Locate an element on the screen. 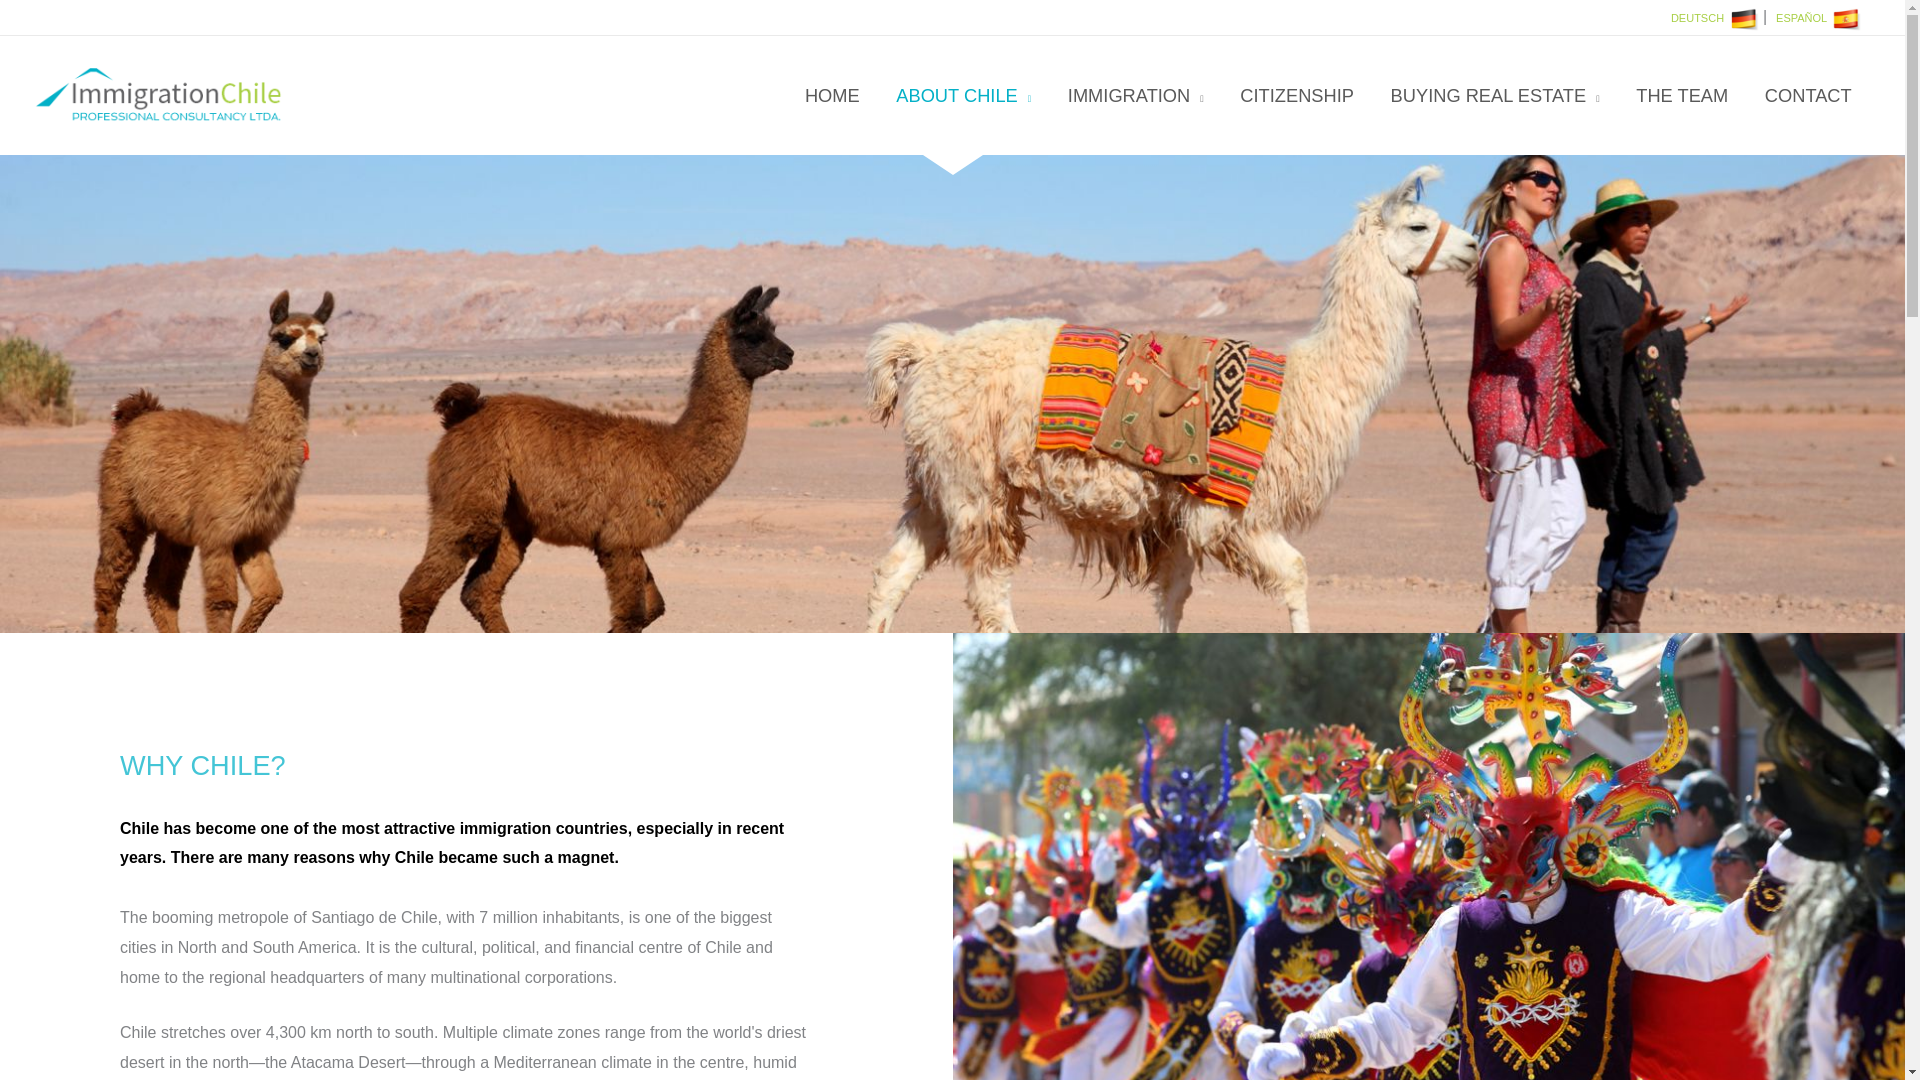 This screenshot has width=1920, height=1080. HOME is located at coordinates (832, 95).